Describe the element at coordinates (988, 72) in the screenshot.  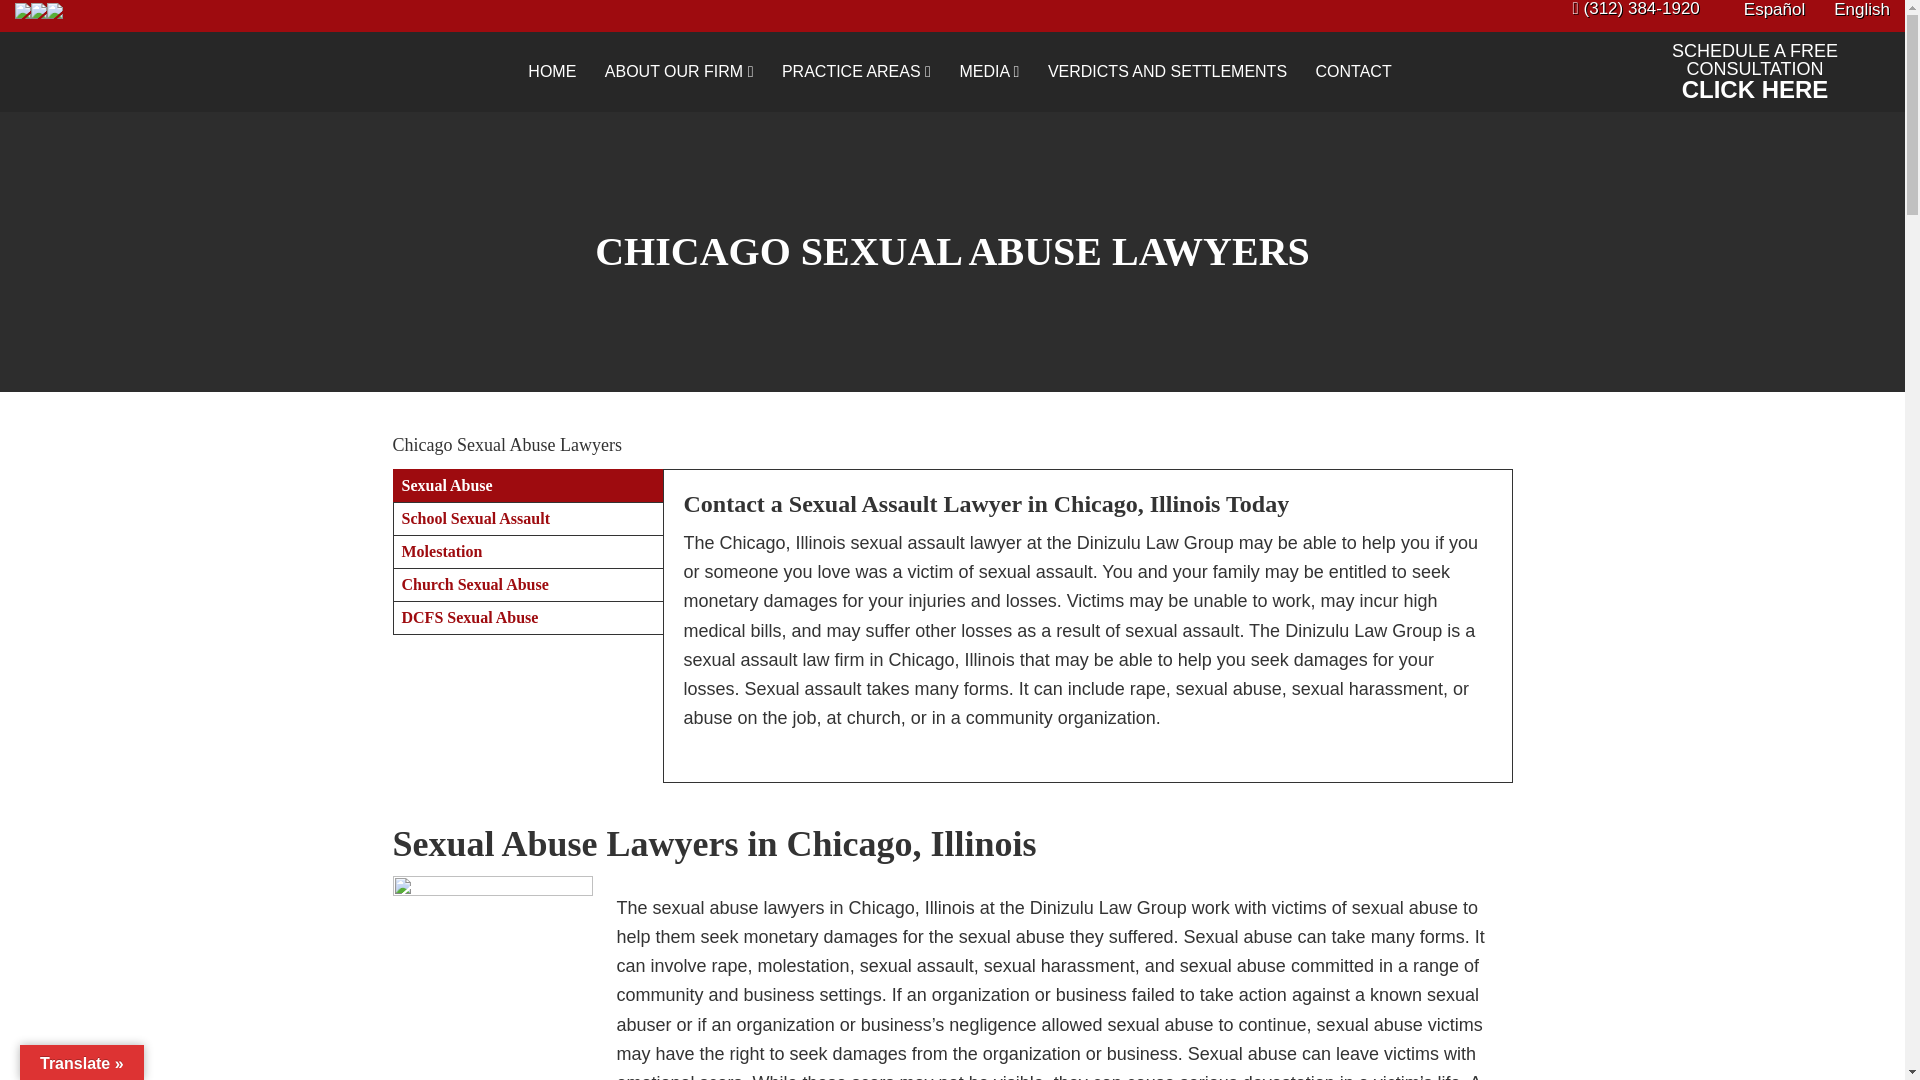
I see `MEDIA` at that location.